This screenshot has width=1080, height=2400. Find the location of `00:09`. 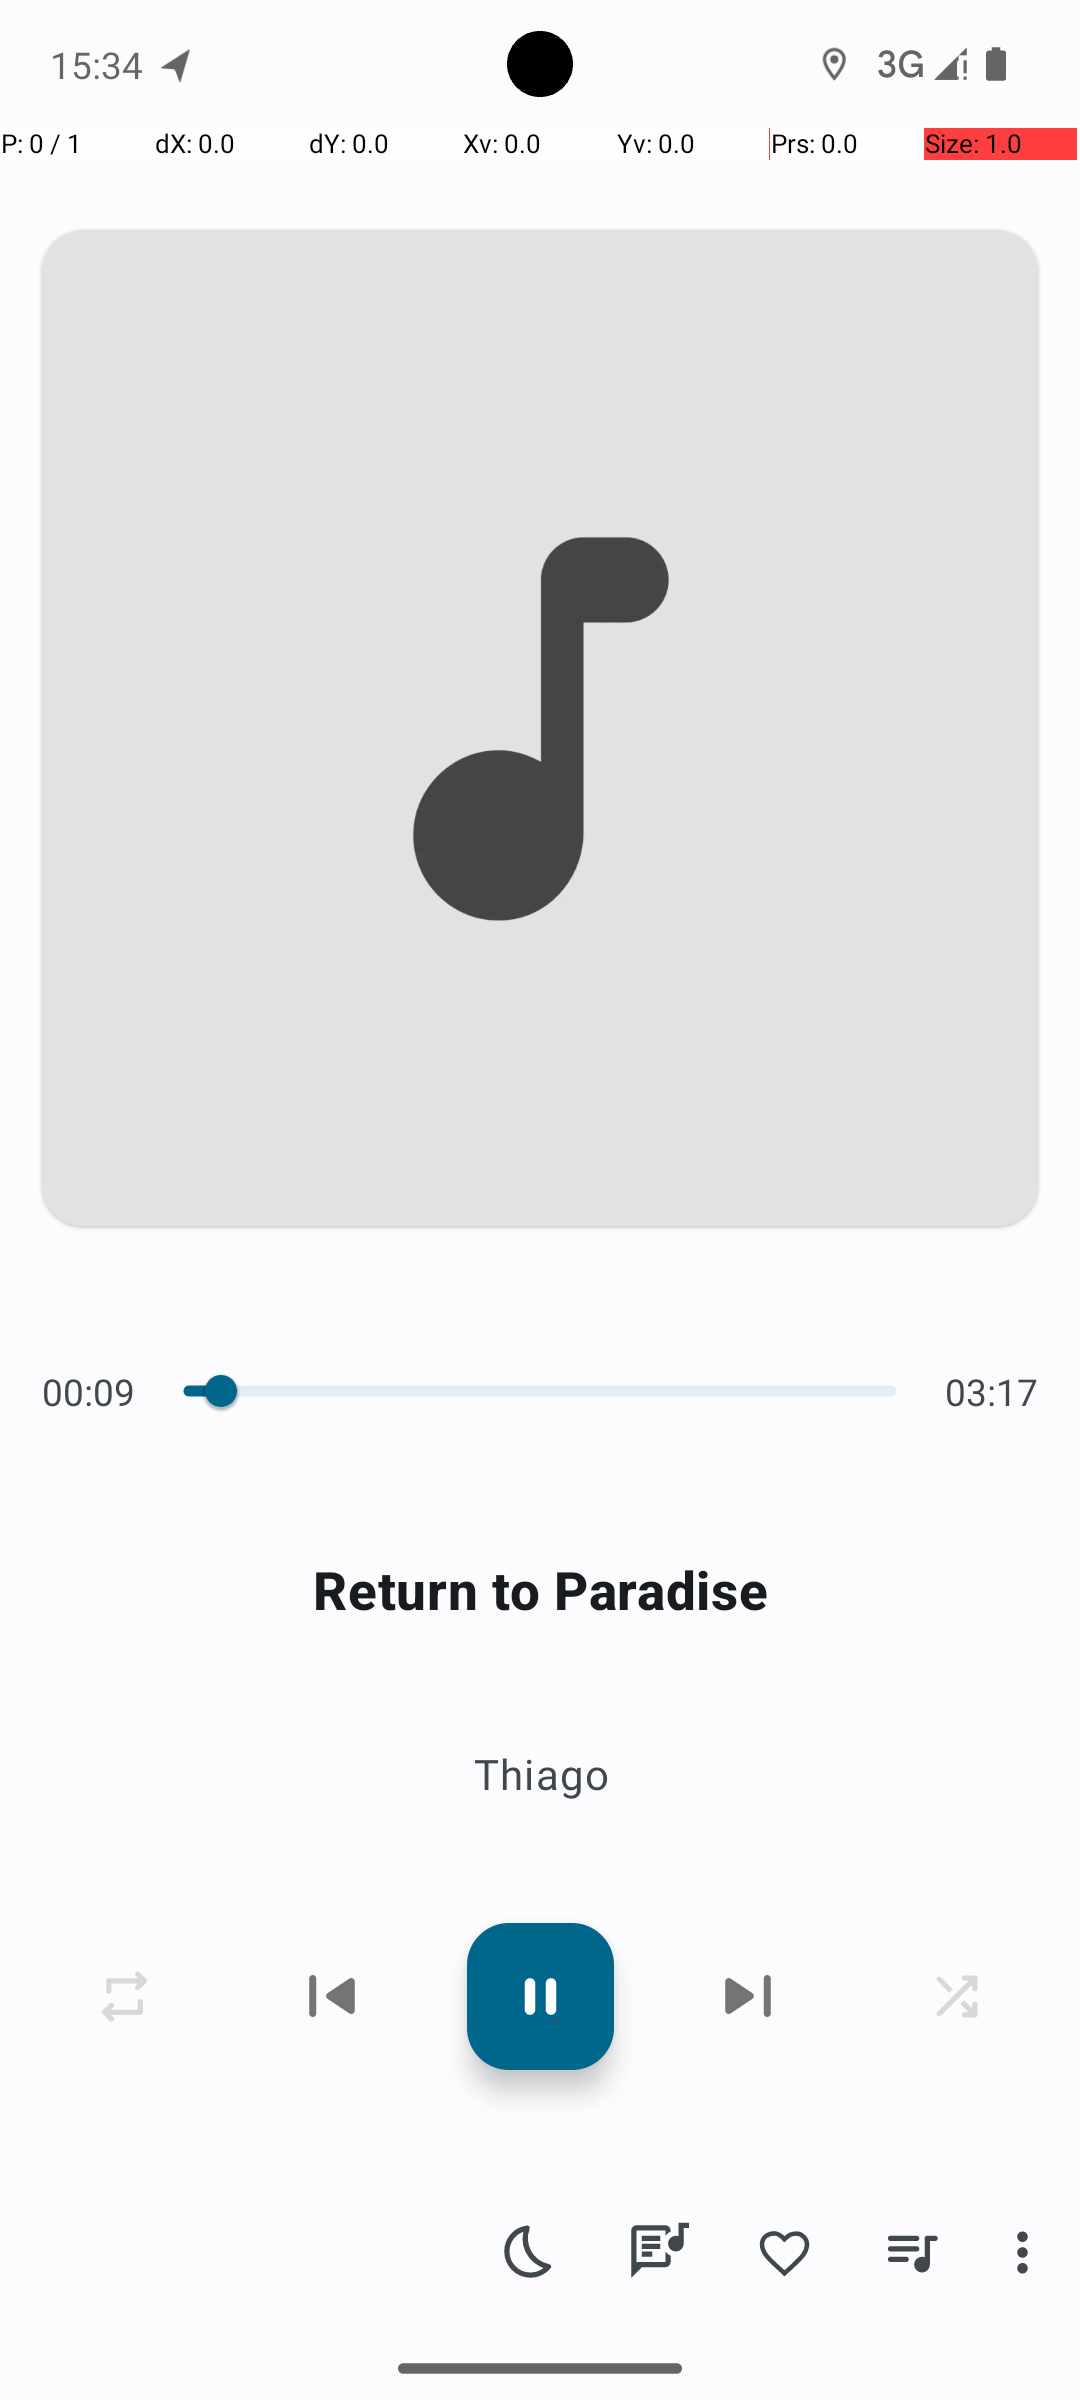

00:09 is located at coordinates (94, 1392).